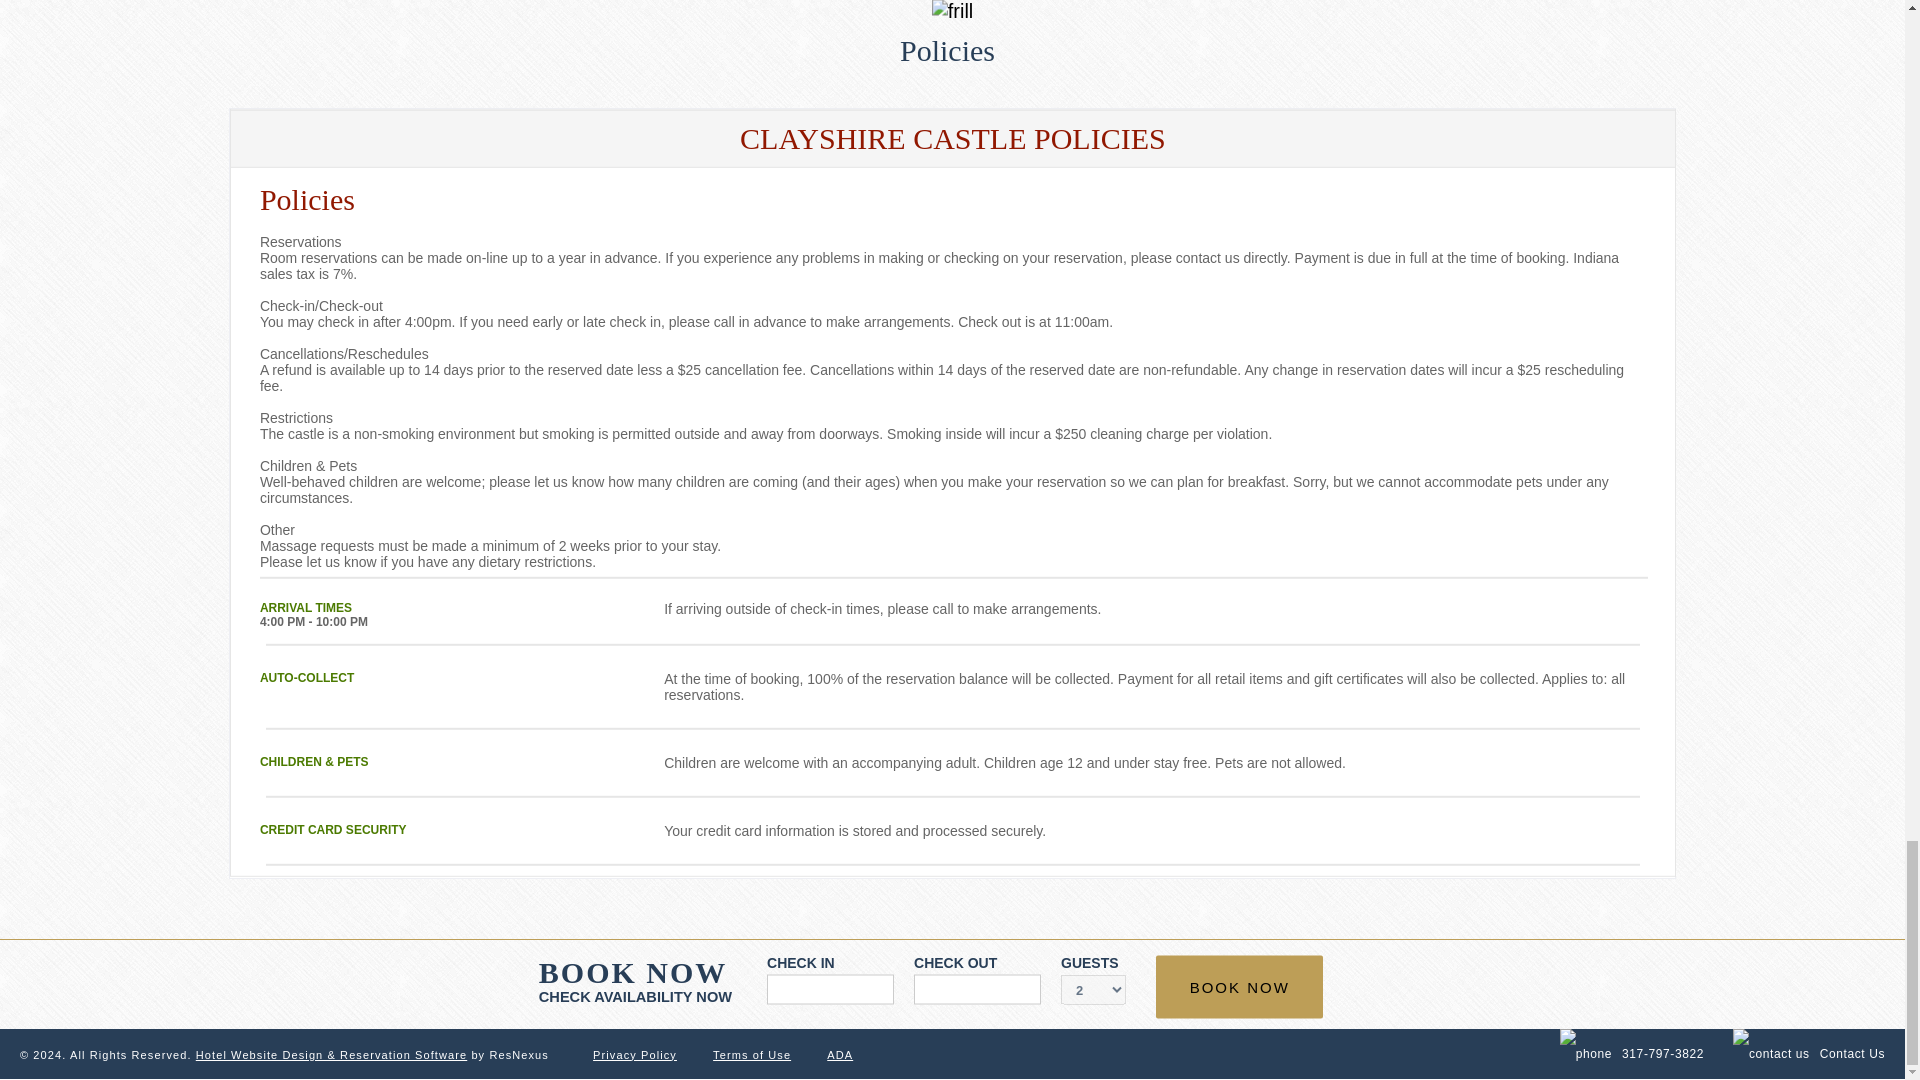 This screenshot has width=1920, height=1080. Describe the element at coordinates (830, 990) in the screenshot. I see `Start Date` at that location.